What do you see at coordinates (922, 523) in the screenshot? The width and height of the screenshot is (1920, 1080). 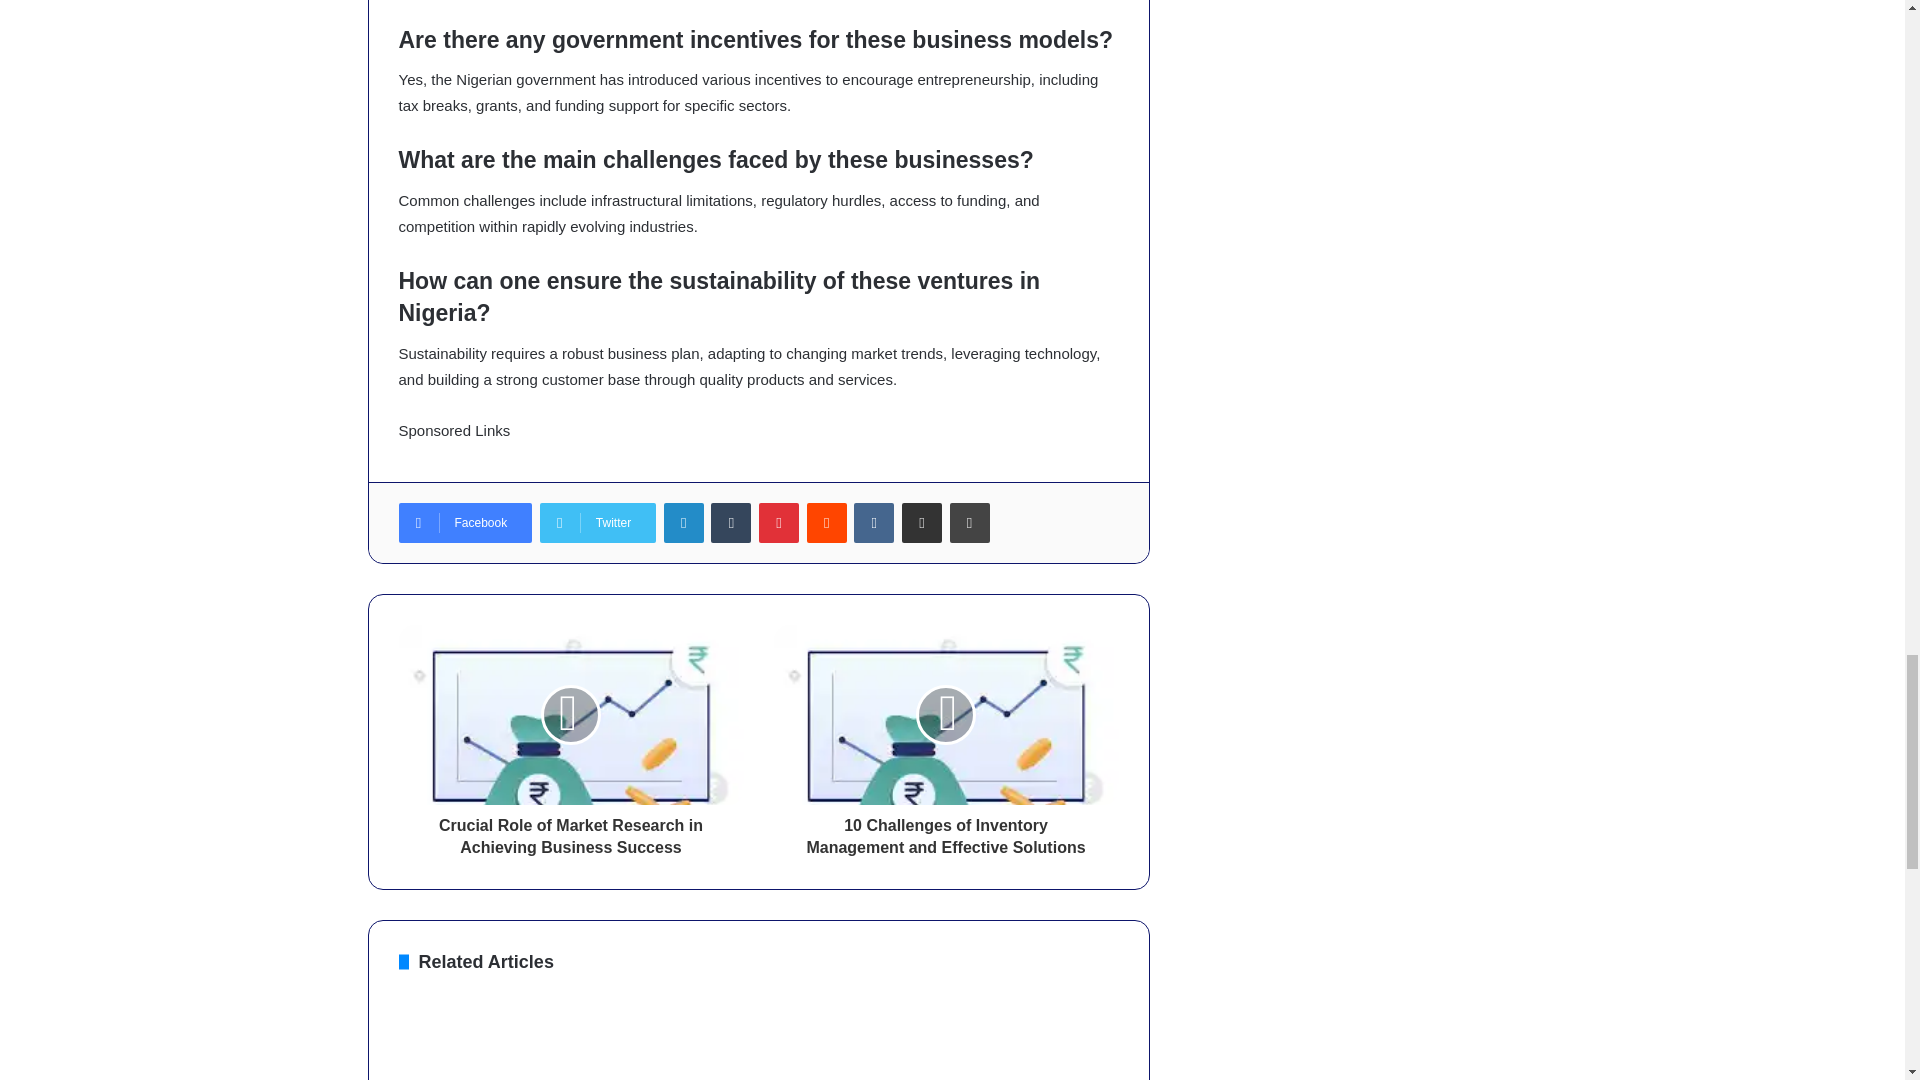 I see `Share via Email` at bounding box center [922, 523].